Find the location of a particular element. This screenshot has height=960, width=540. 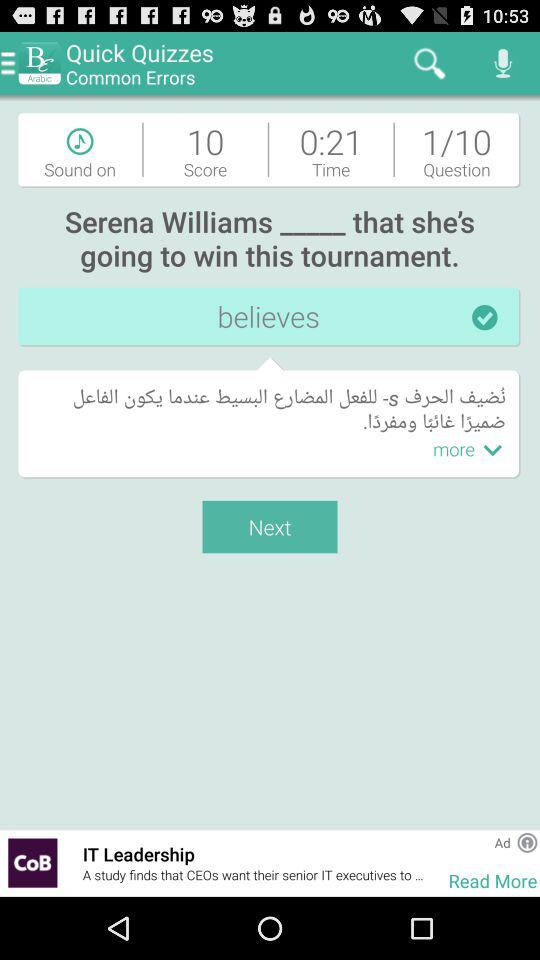

click the believes is located at coordinates (270, 317).